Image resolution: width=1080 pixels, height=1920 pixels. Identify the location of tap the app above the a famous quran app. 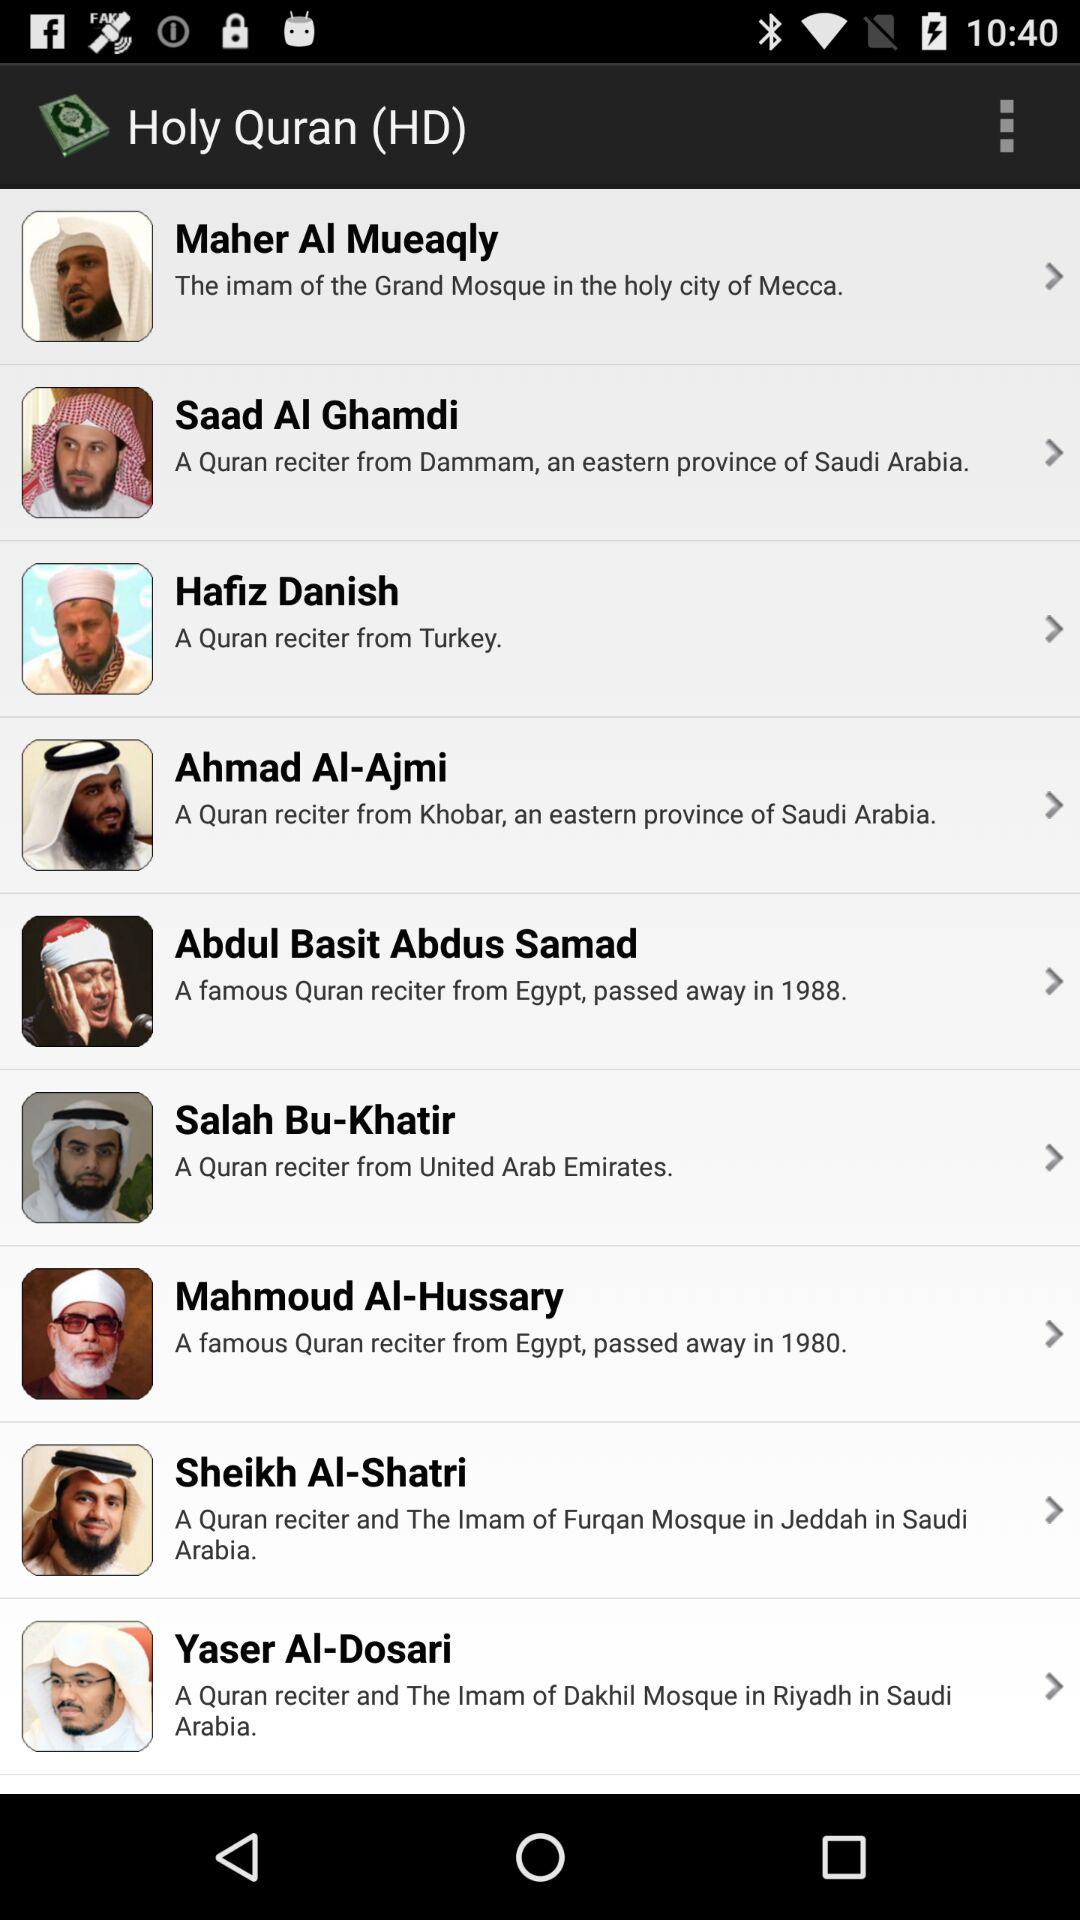
(368, 1294).